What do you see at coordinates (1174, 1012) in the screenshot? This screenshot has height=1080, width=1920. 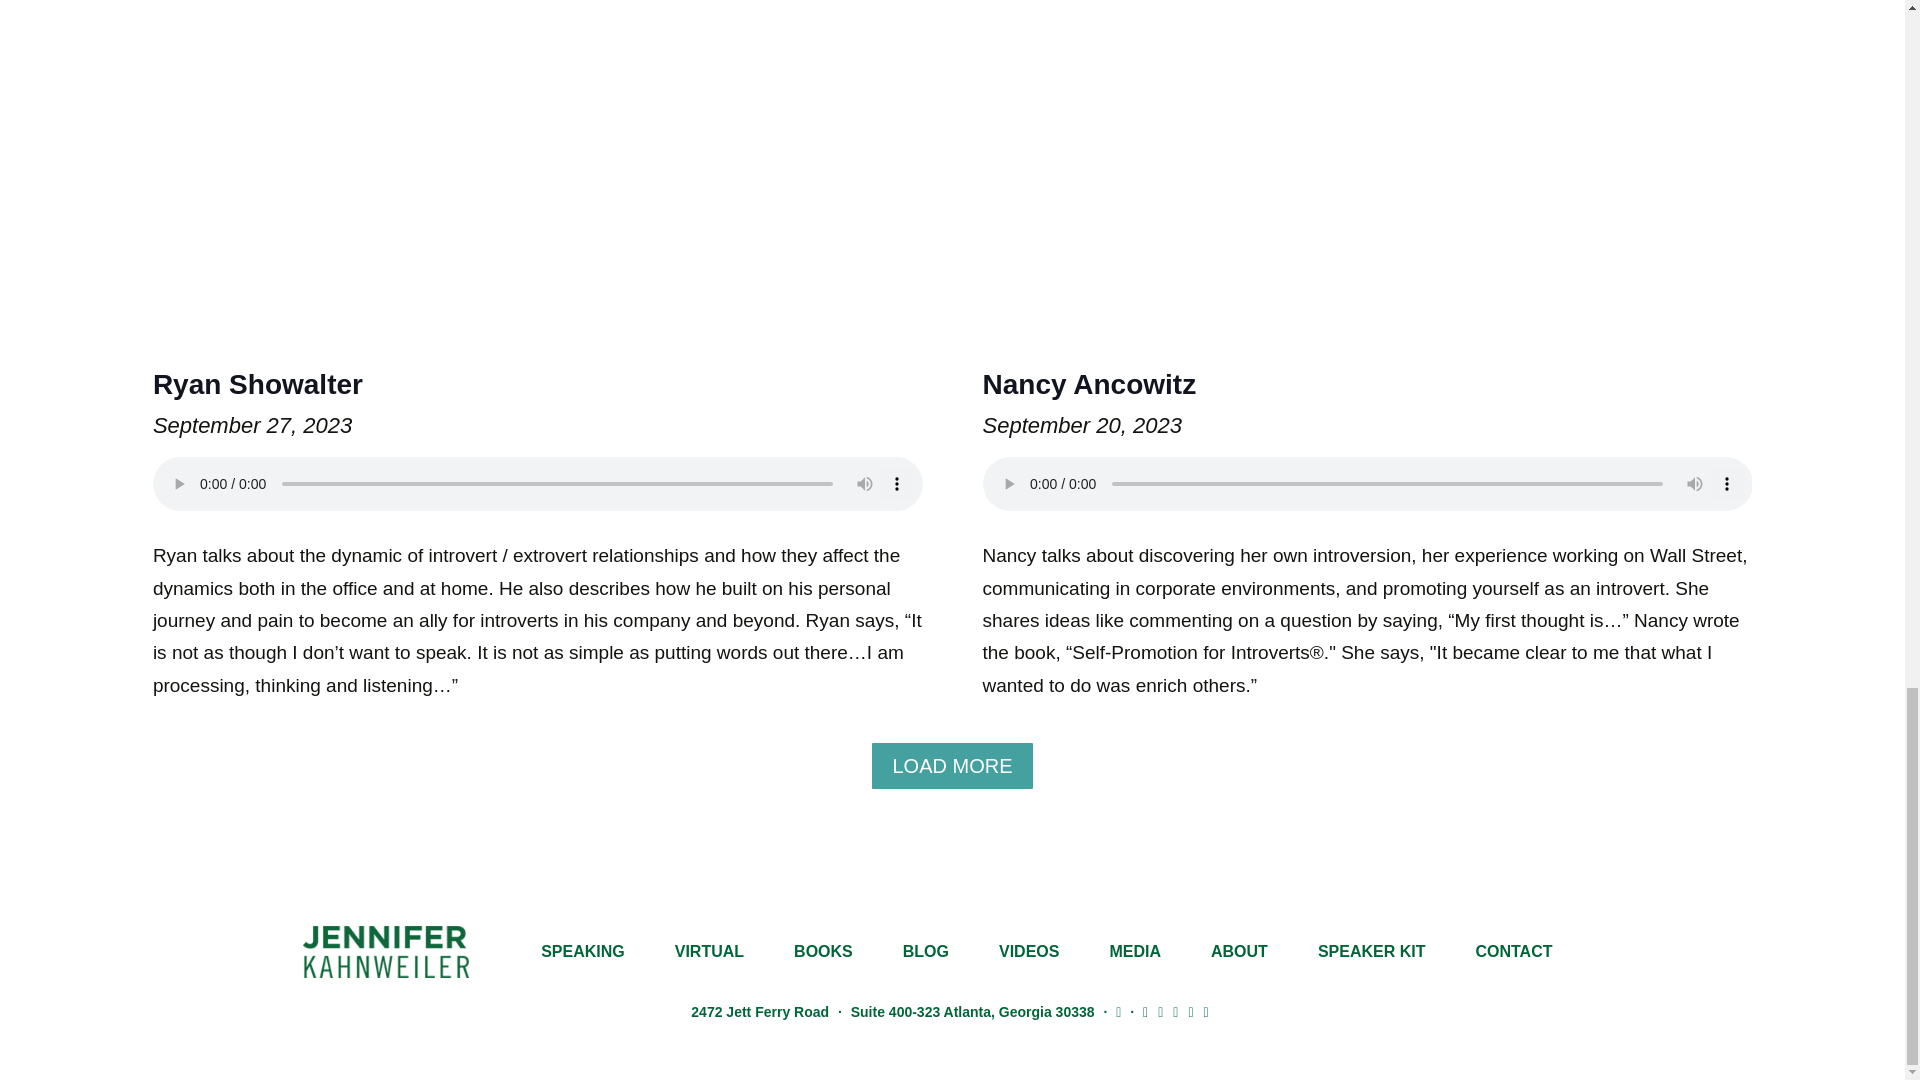 I see `Follow Jennifer Kahnweiler on Instagram` at bounding box center [1174, 1012].